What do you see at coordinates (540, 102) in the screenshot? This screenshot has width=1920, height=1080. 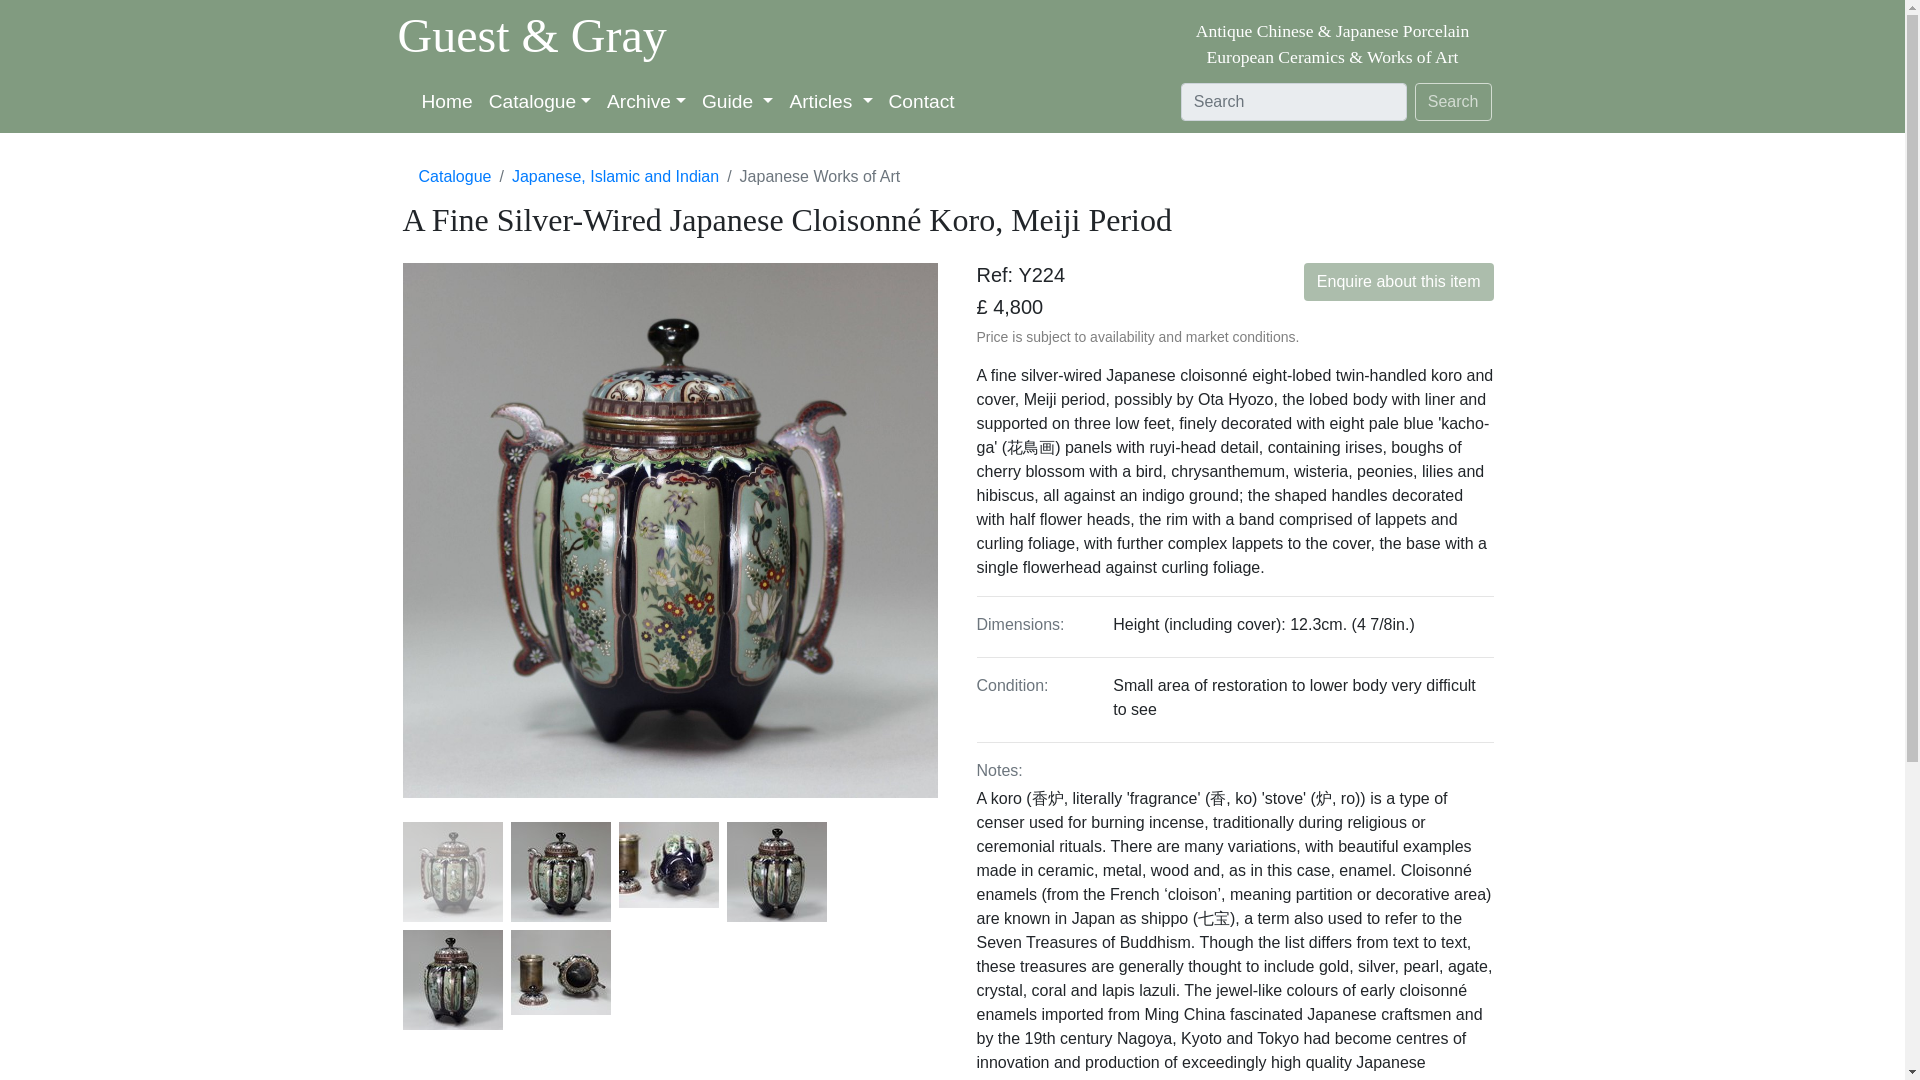 I see `Catalogue` at bounding box center [540, 102].